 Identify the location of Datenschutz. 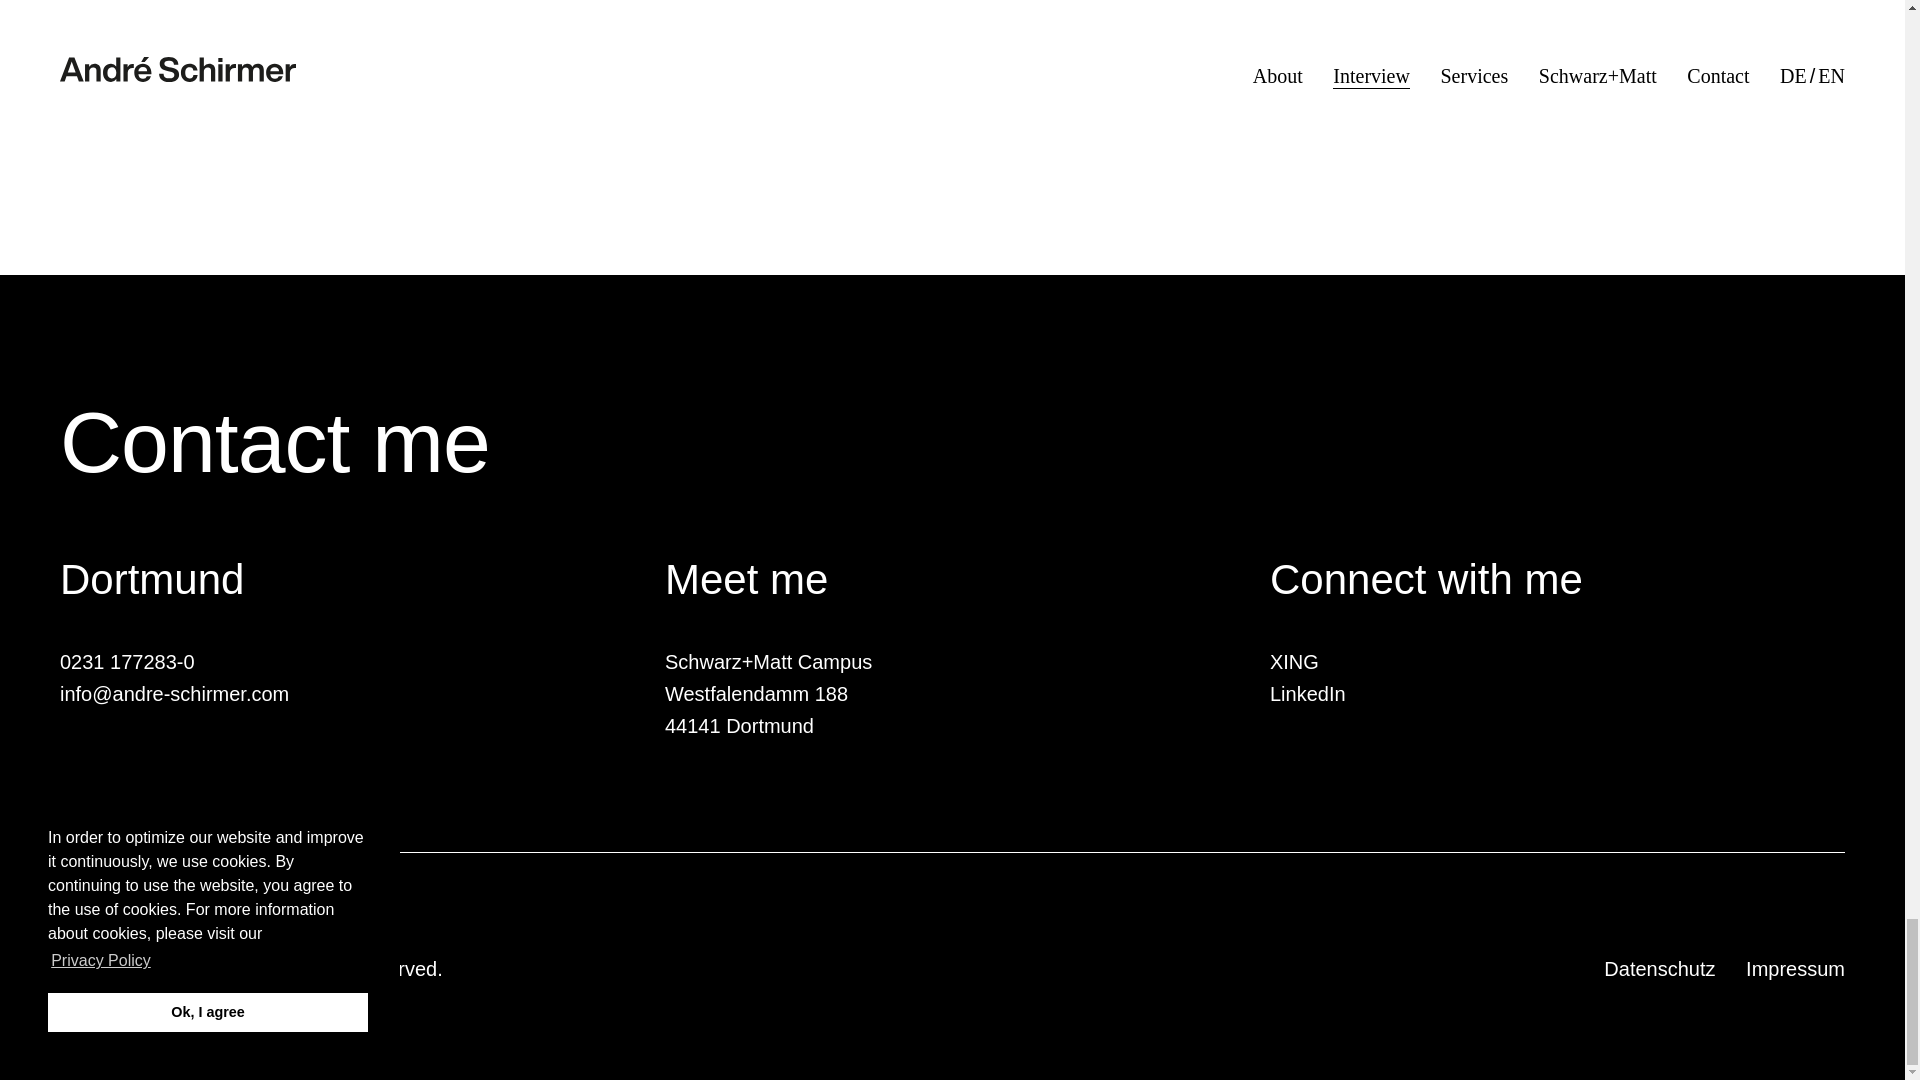
(1658, 968).